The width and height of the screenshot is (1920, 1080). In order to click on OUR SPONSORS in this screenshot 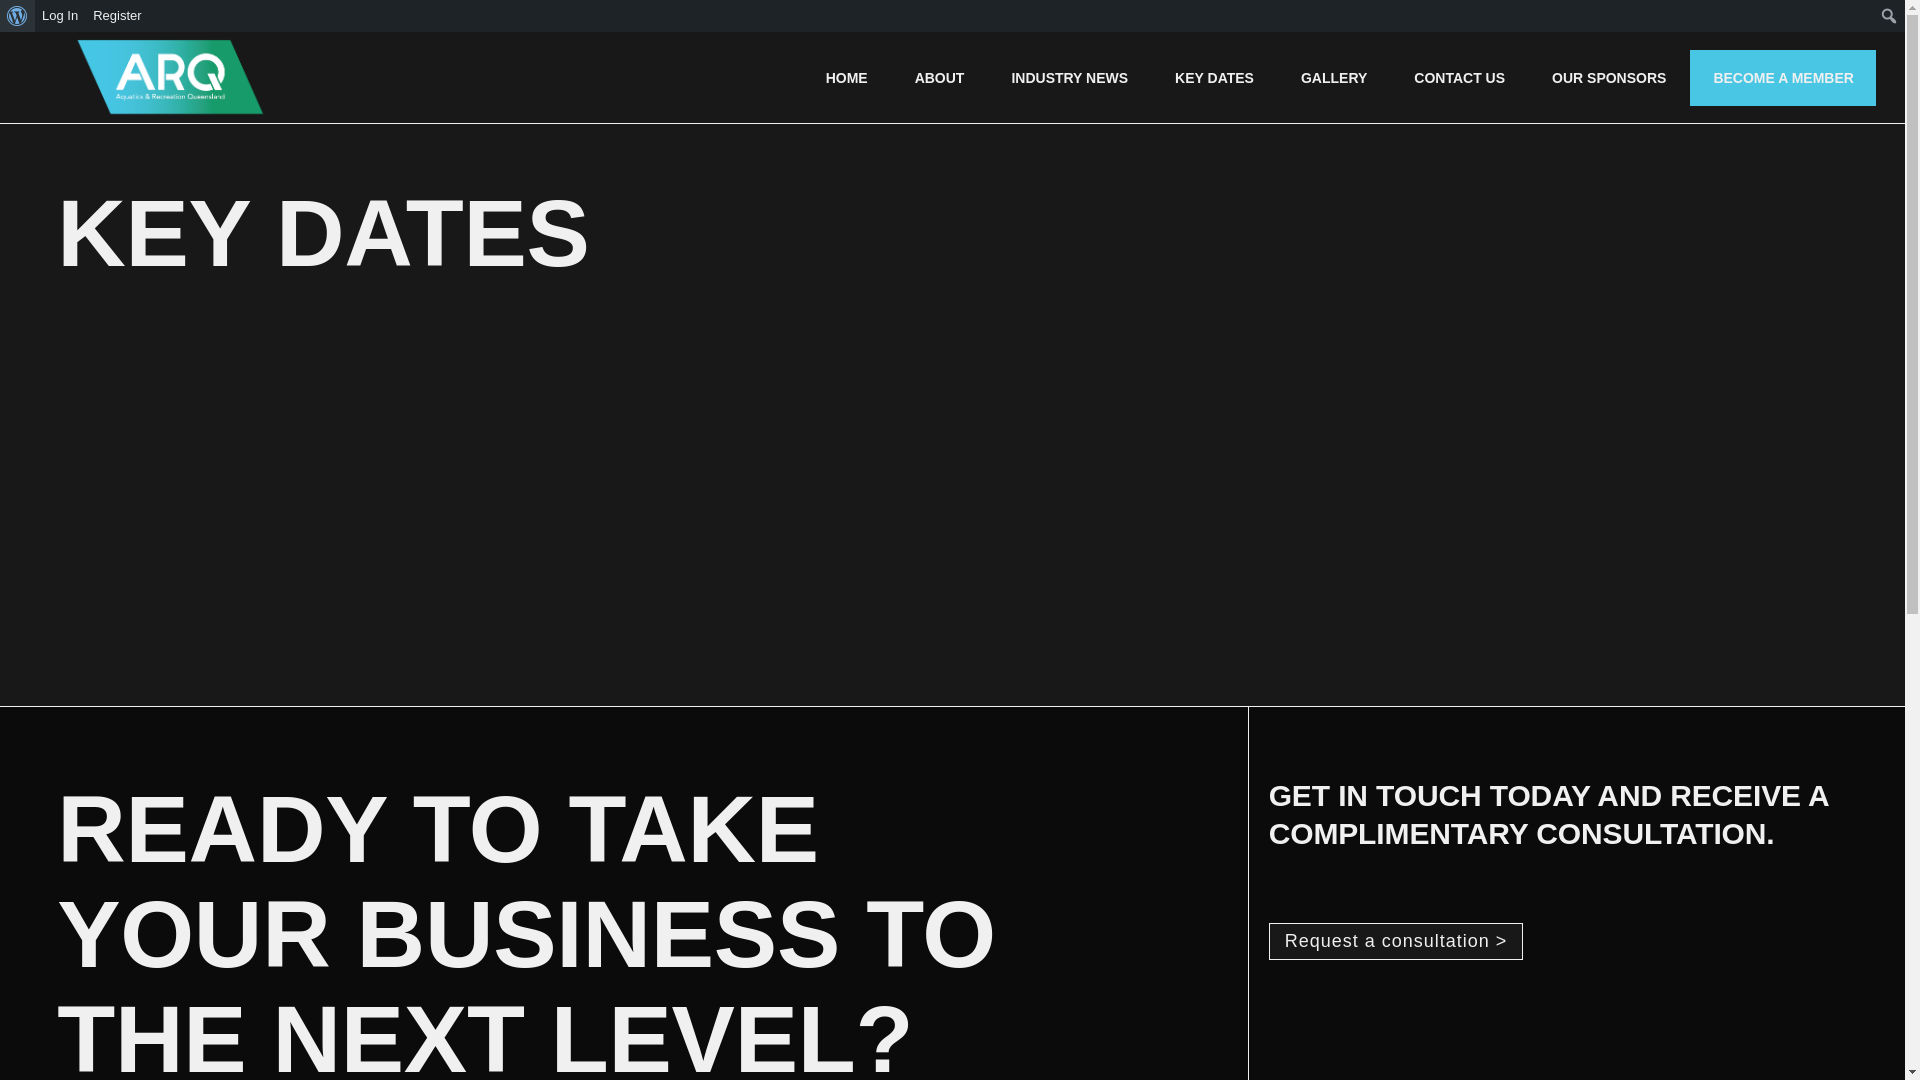, I will do `click(1609, 78)`.